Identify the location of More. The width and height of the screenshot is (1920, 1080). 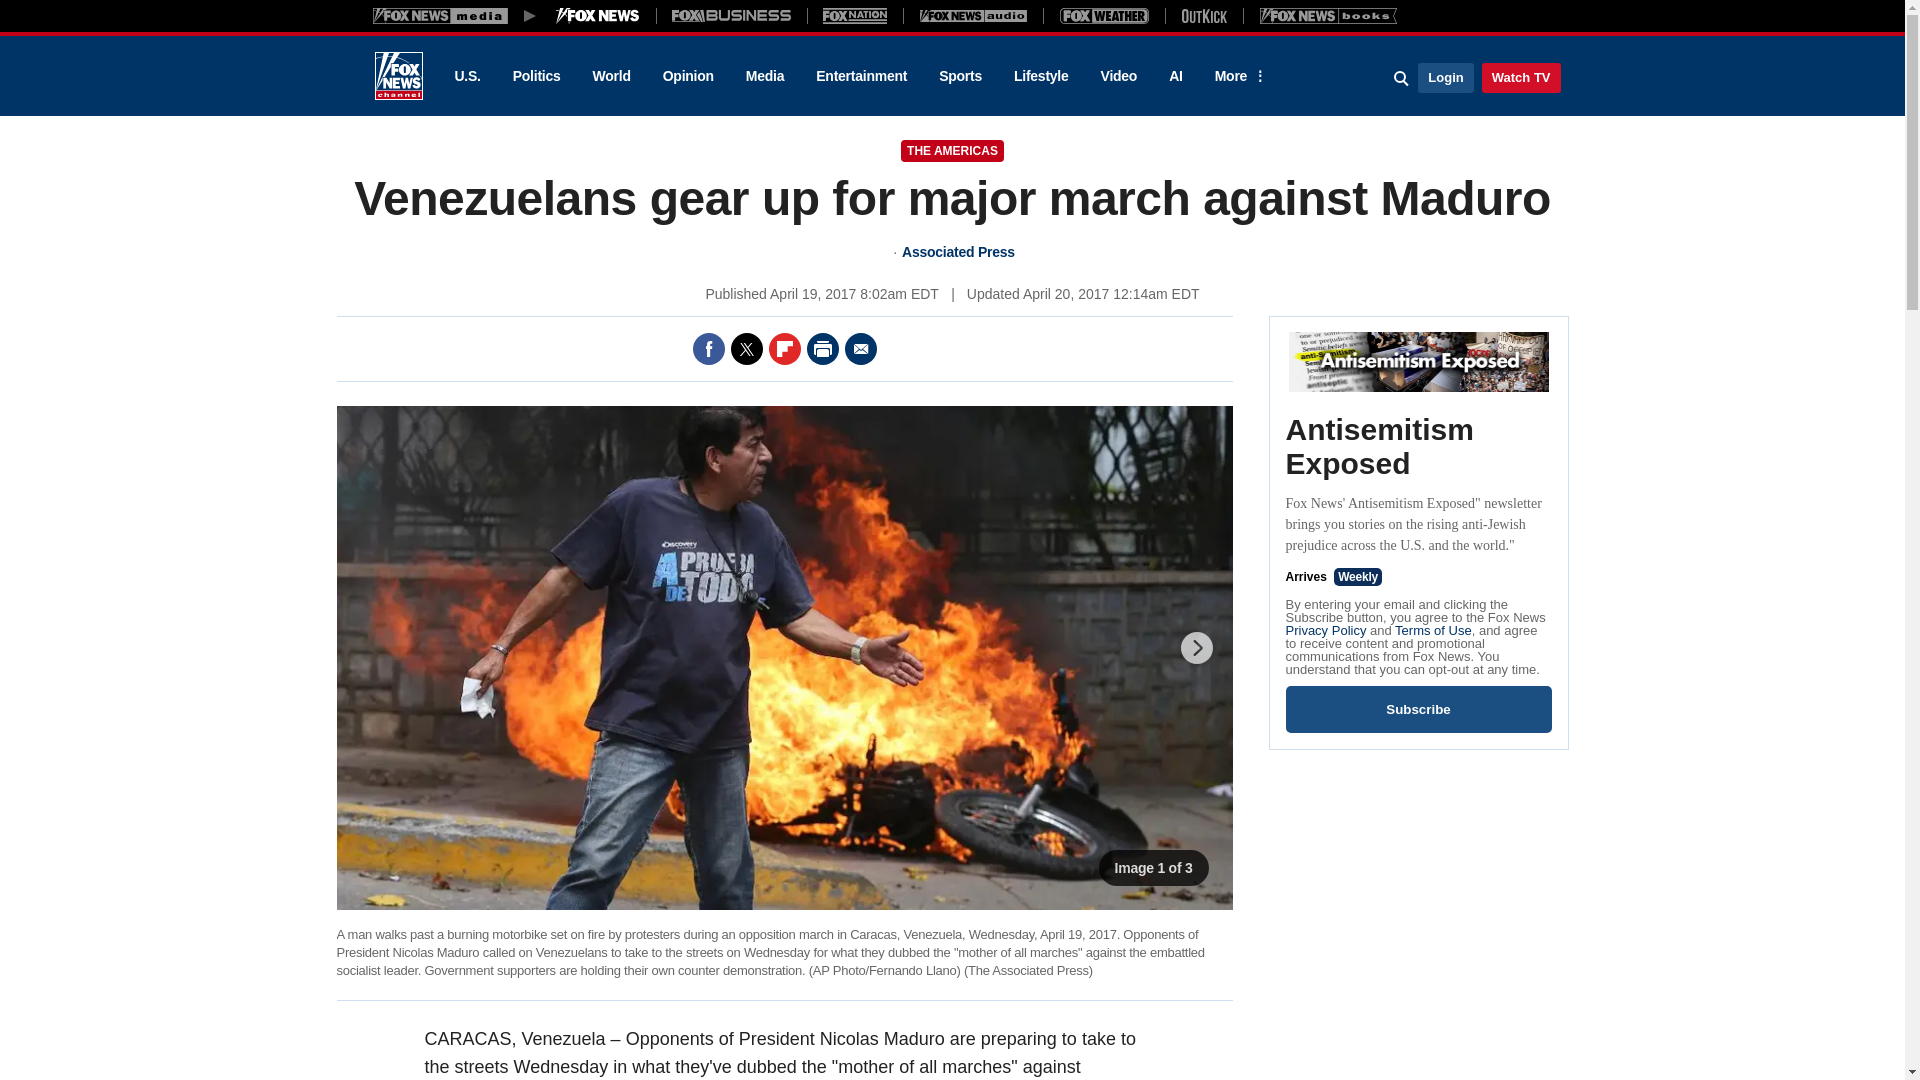
(1237, 76).